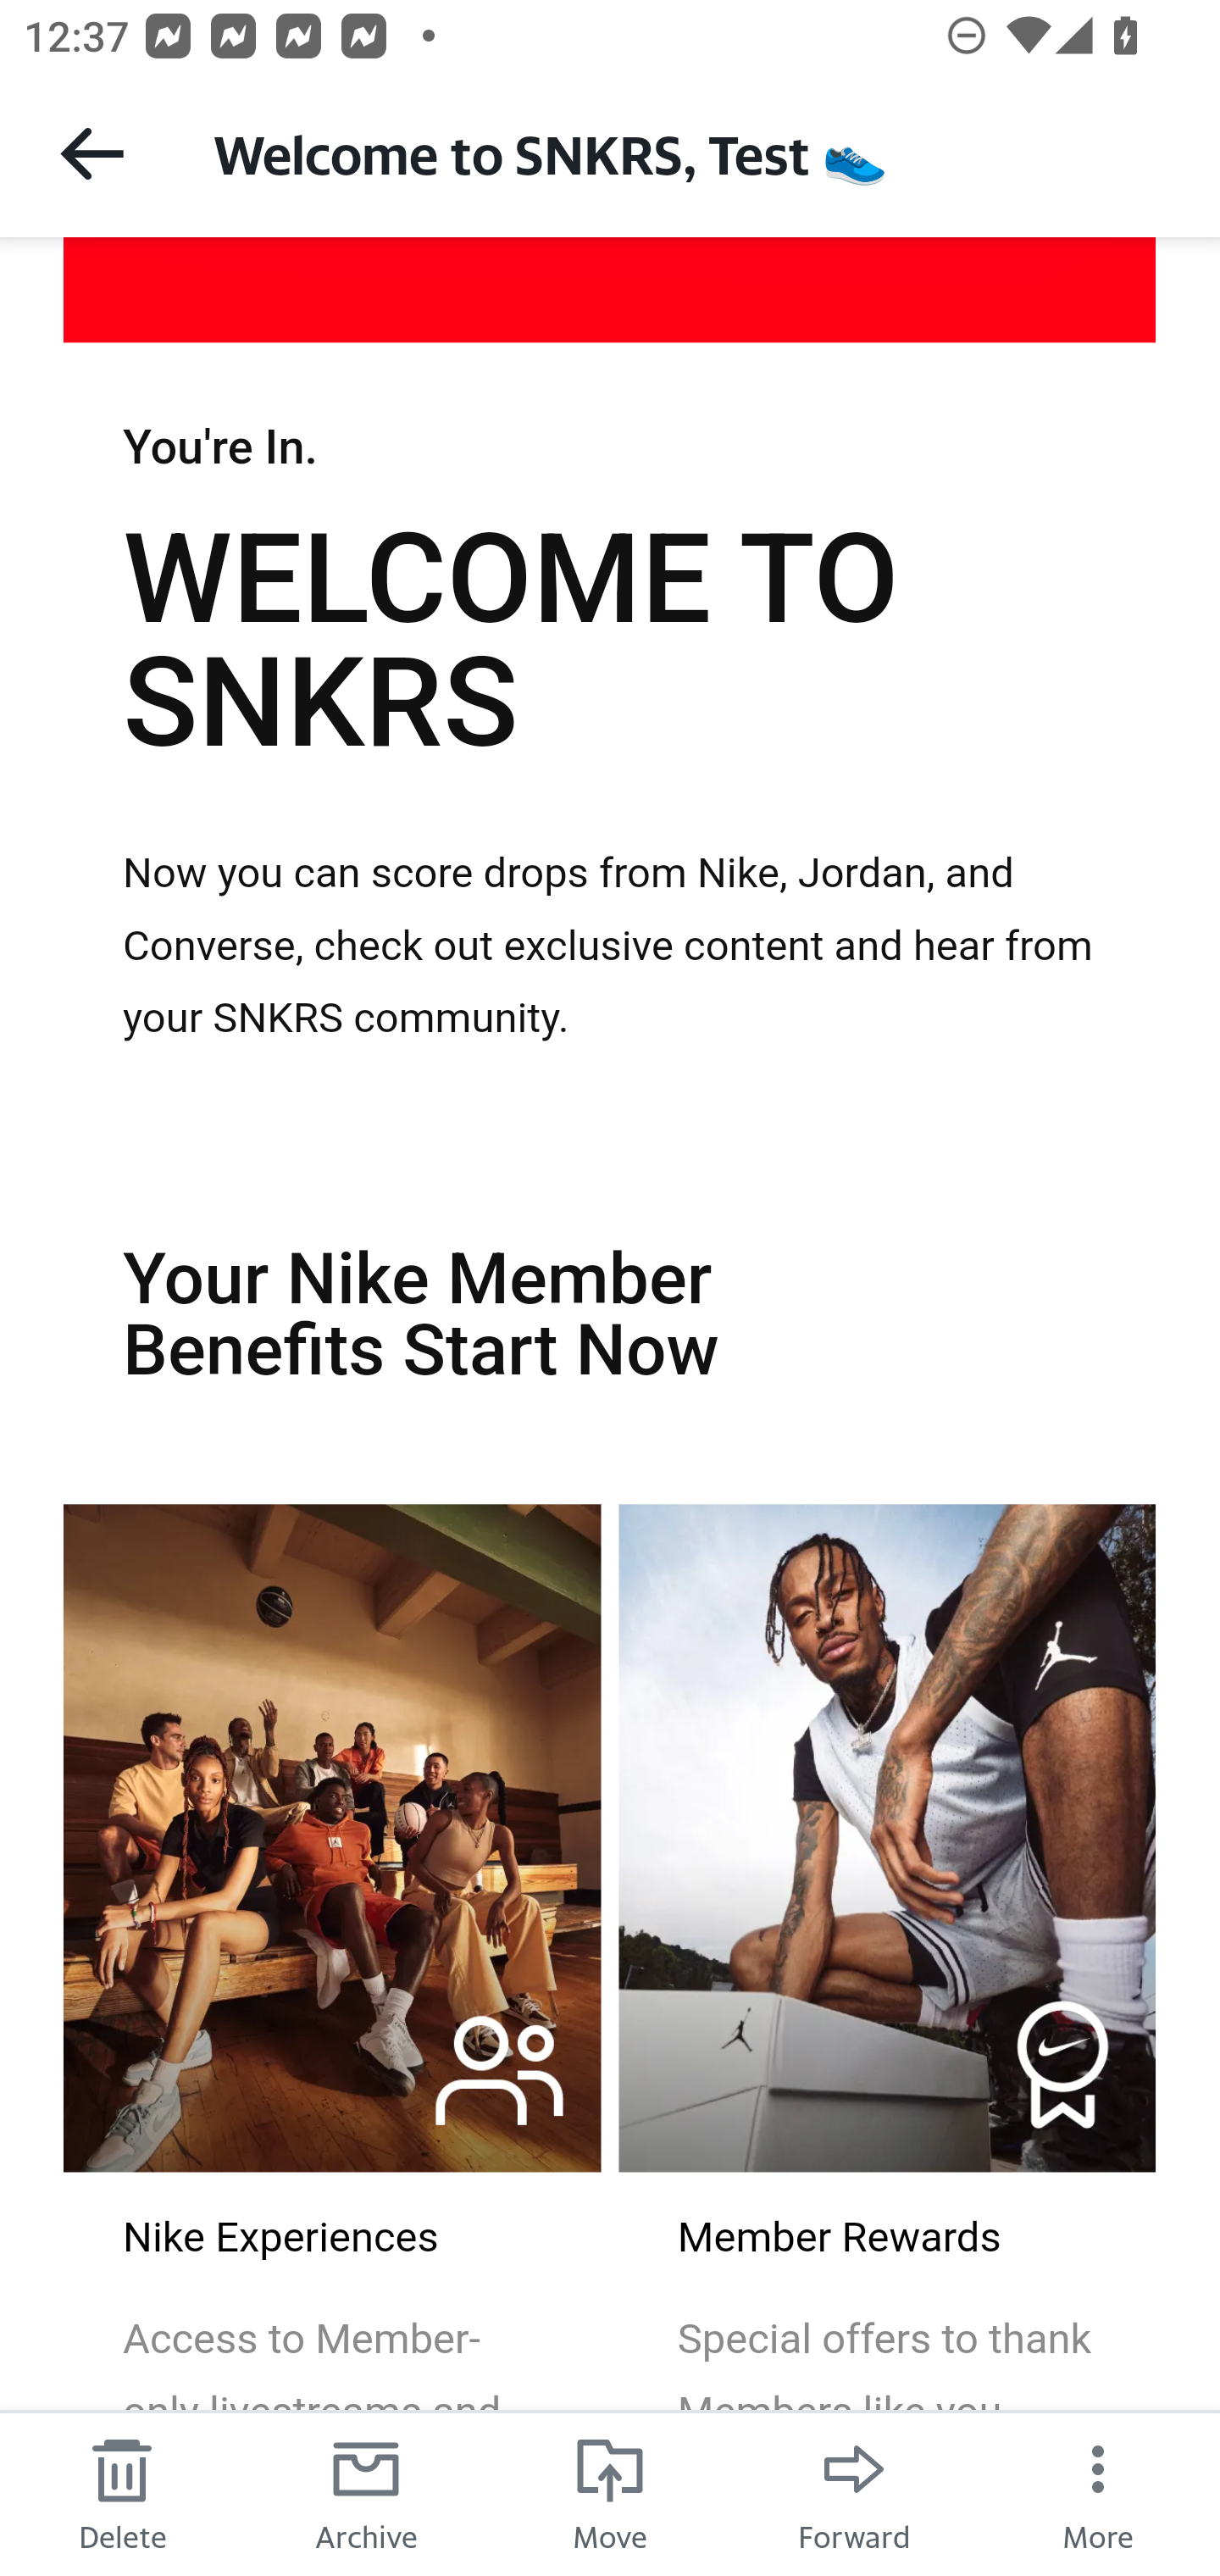 The image size is (1220, 2576). I want to click on Archive, so click(366, 2493).